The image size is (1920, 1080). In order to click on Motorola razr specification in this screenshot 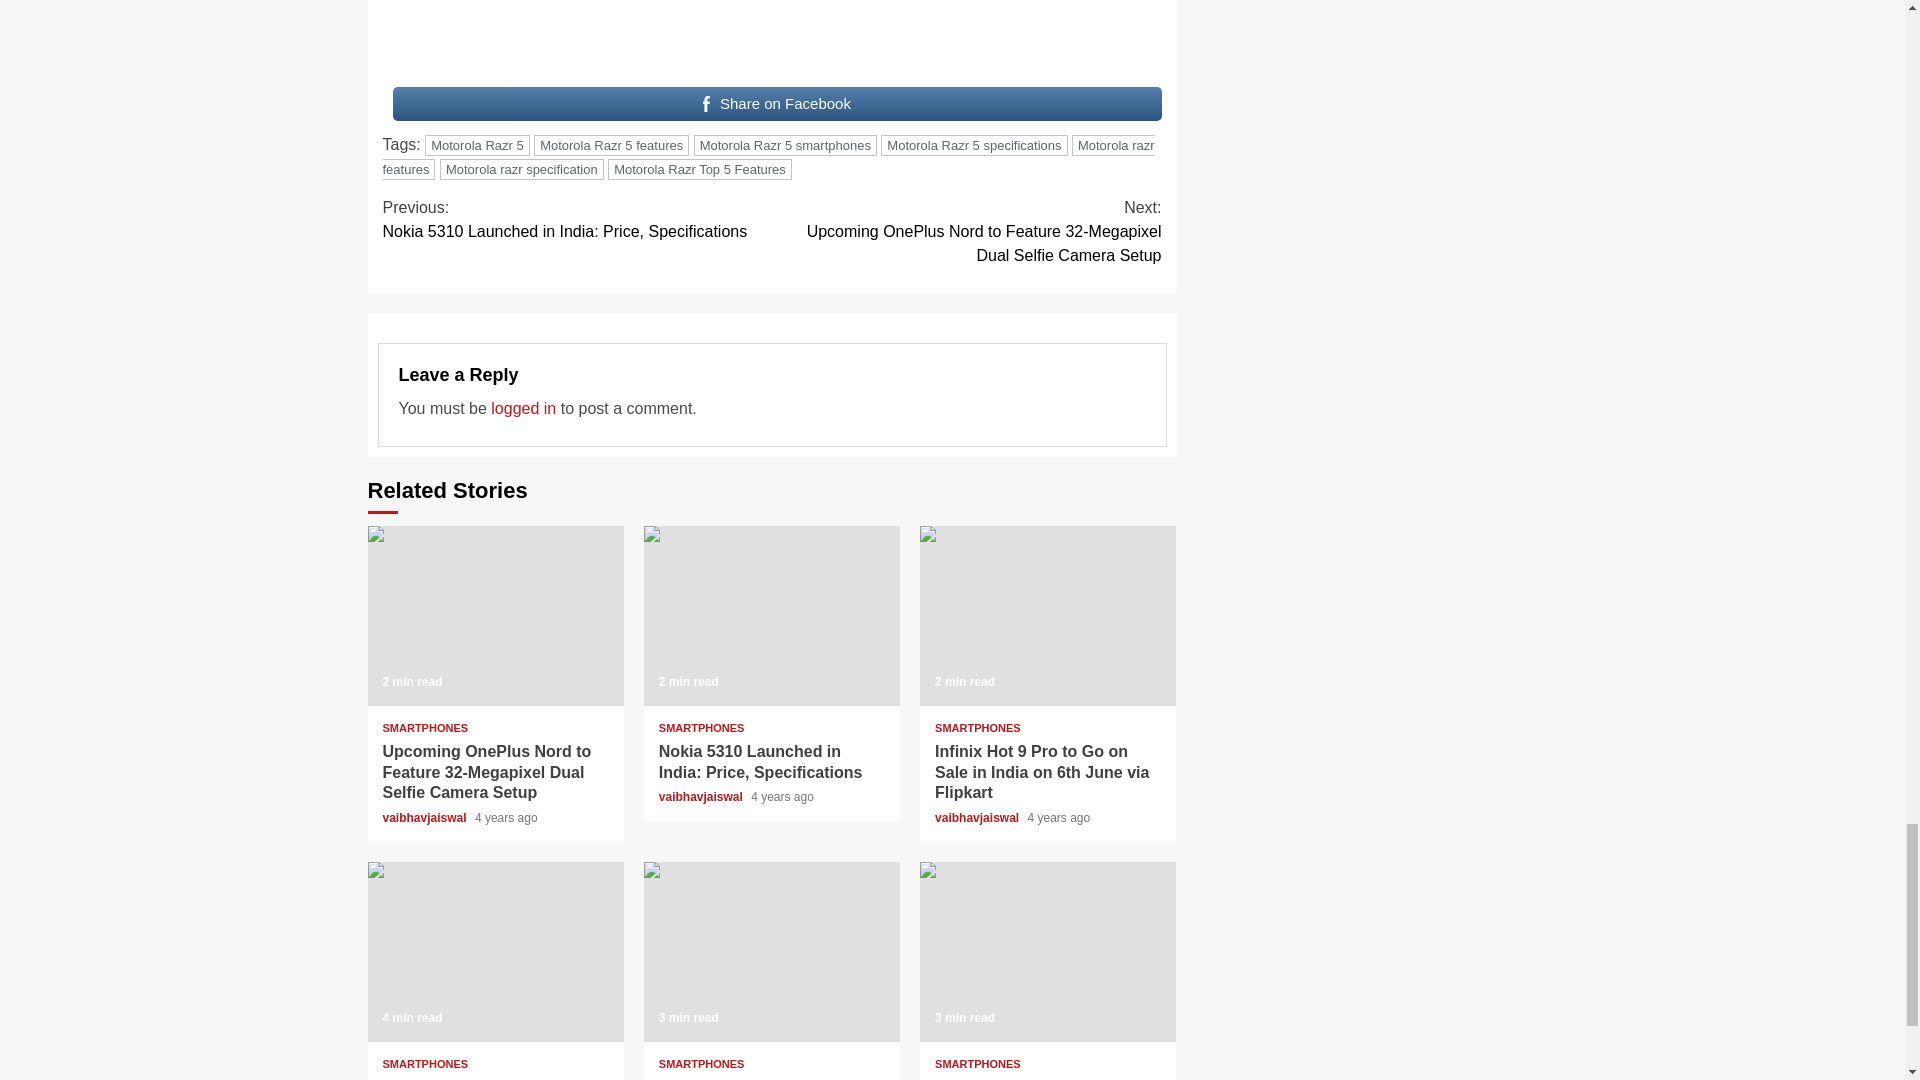, I will do `click(522, 169)`.